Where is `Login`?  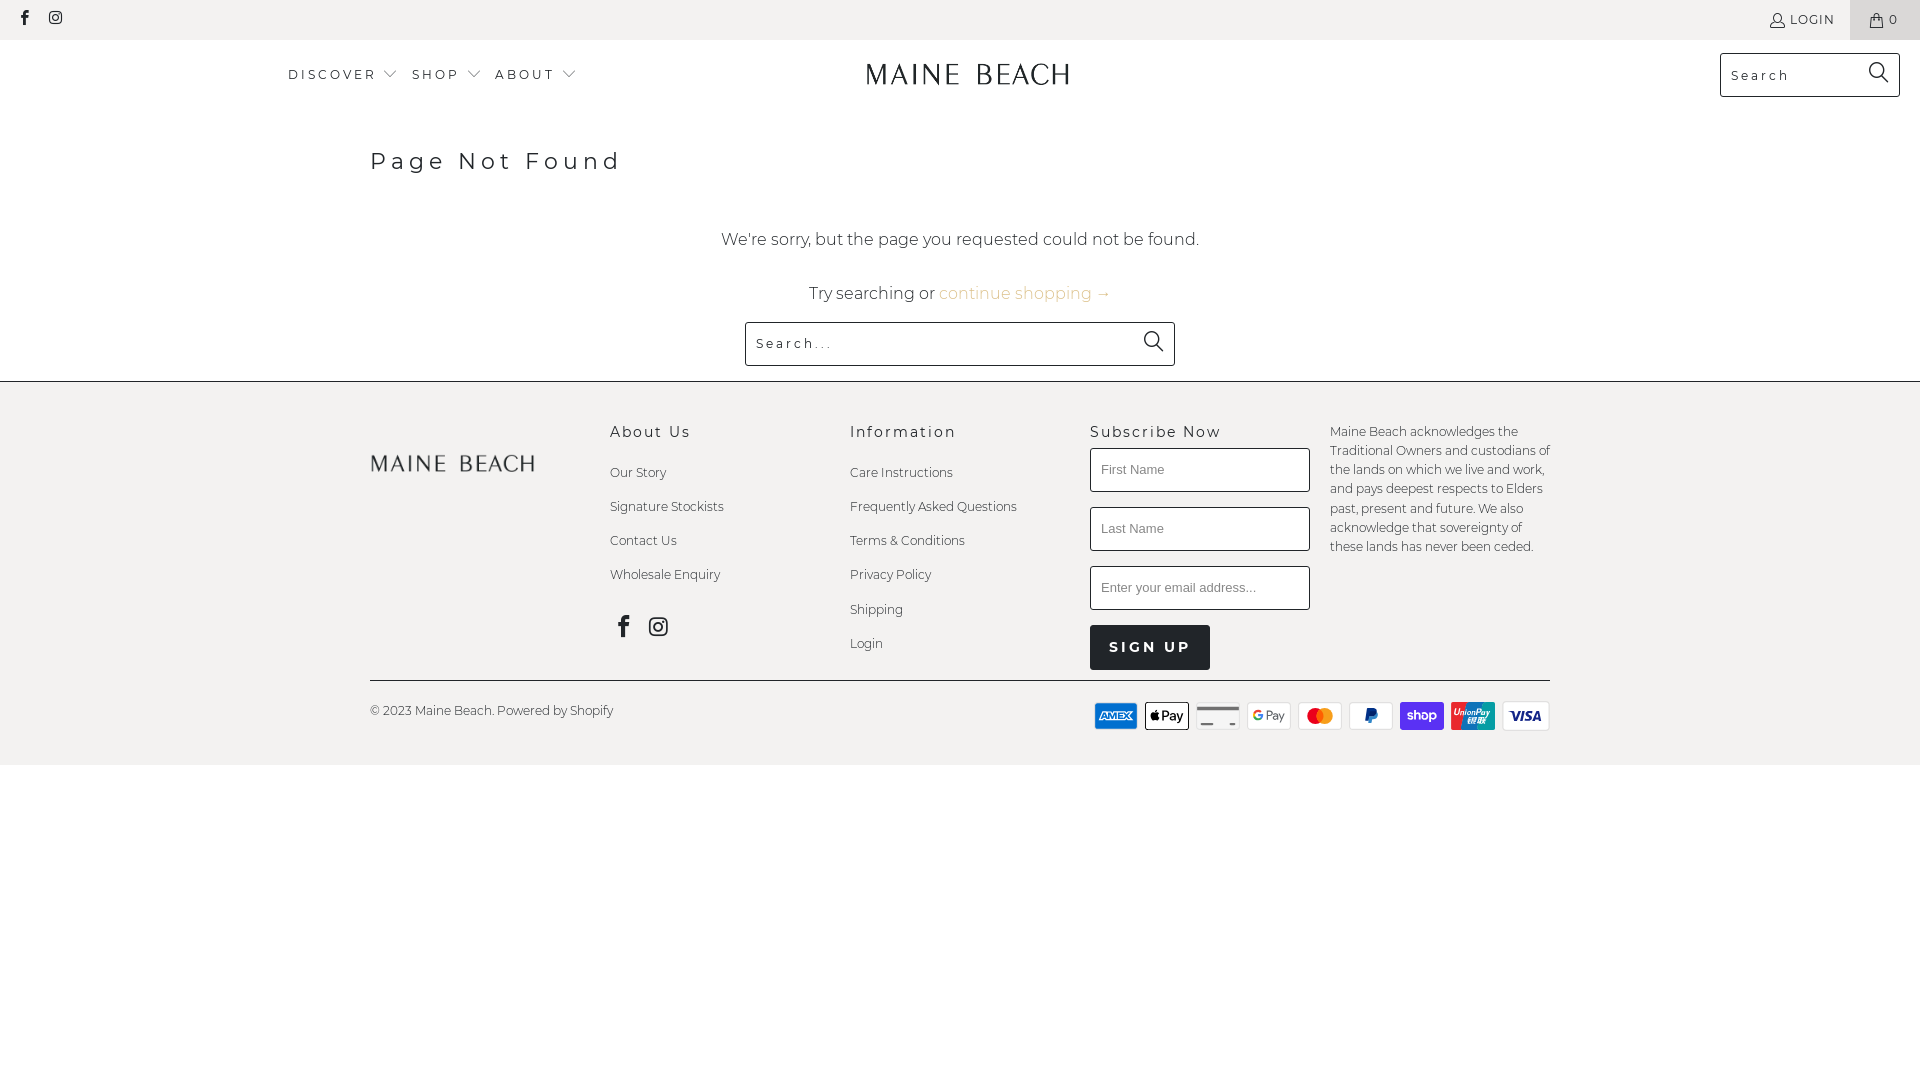
Login is located at coordinates (866, 644).